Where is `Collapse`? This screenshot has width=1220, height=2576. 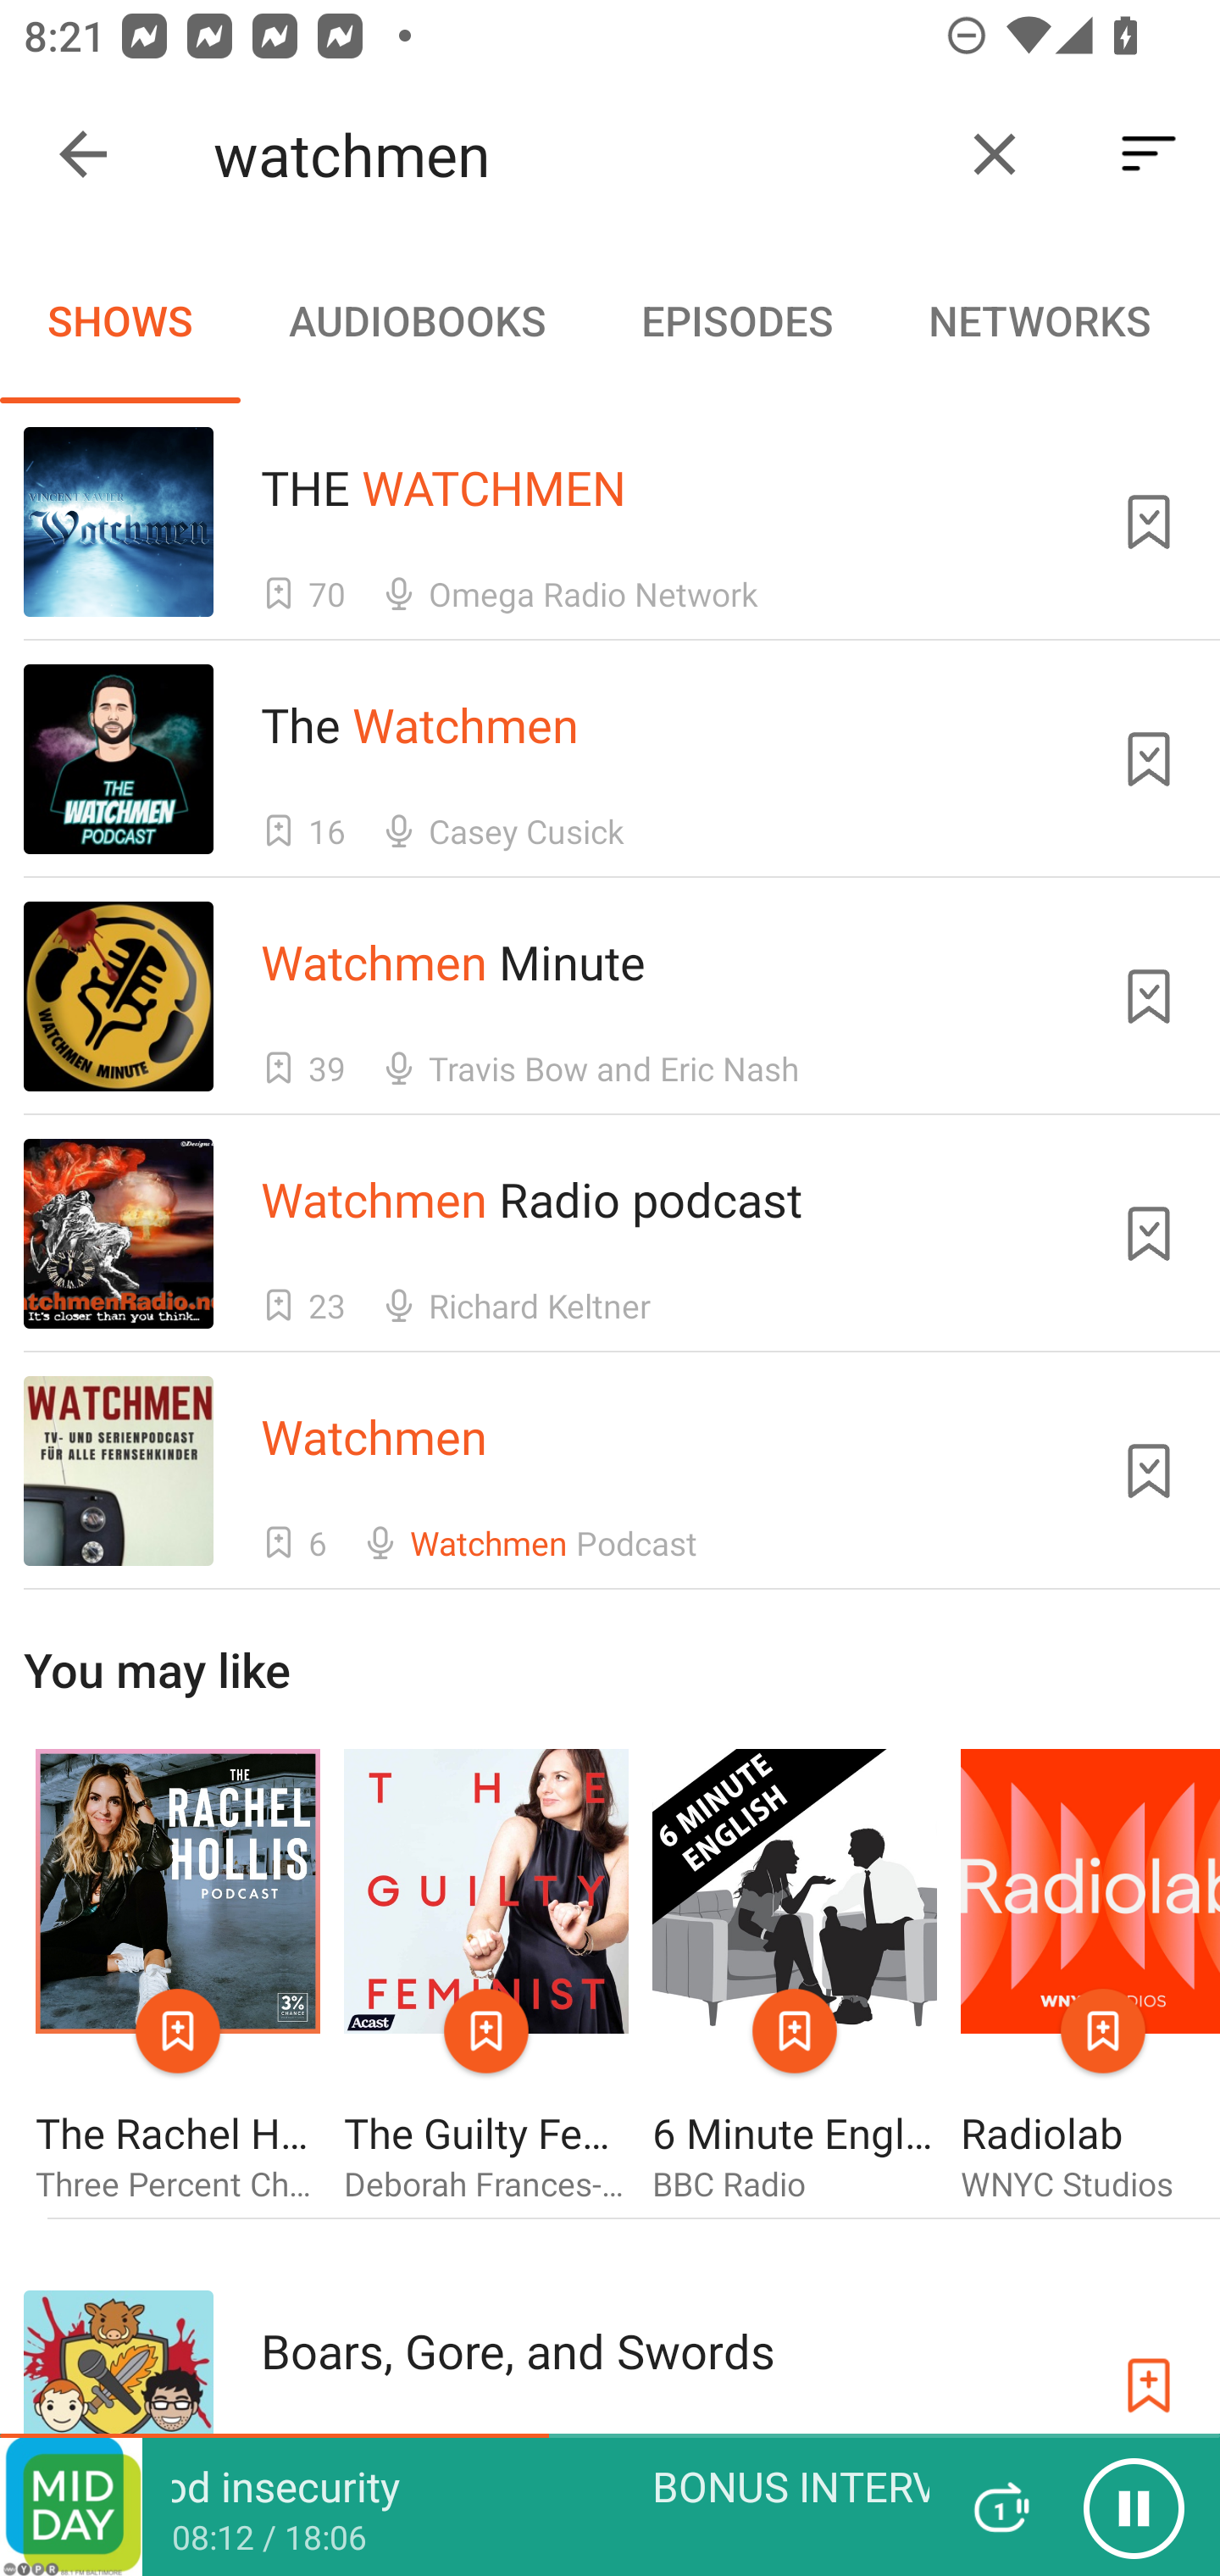
Collapse is located at coordinates (83, 154).